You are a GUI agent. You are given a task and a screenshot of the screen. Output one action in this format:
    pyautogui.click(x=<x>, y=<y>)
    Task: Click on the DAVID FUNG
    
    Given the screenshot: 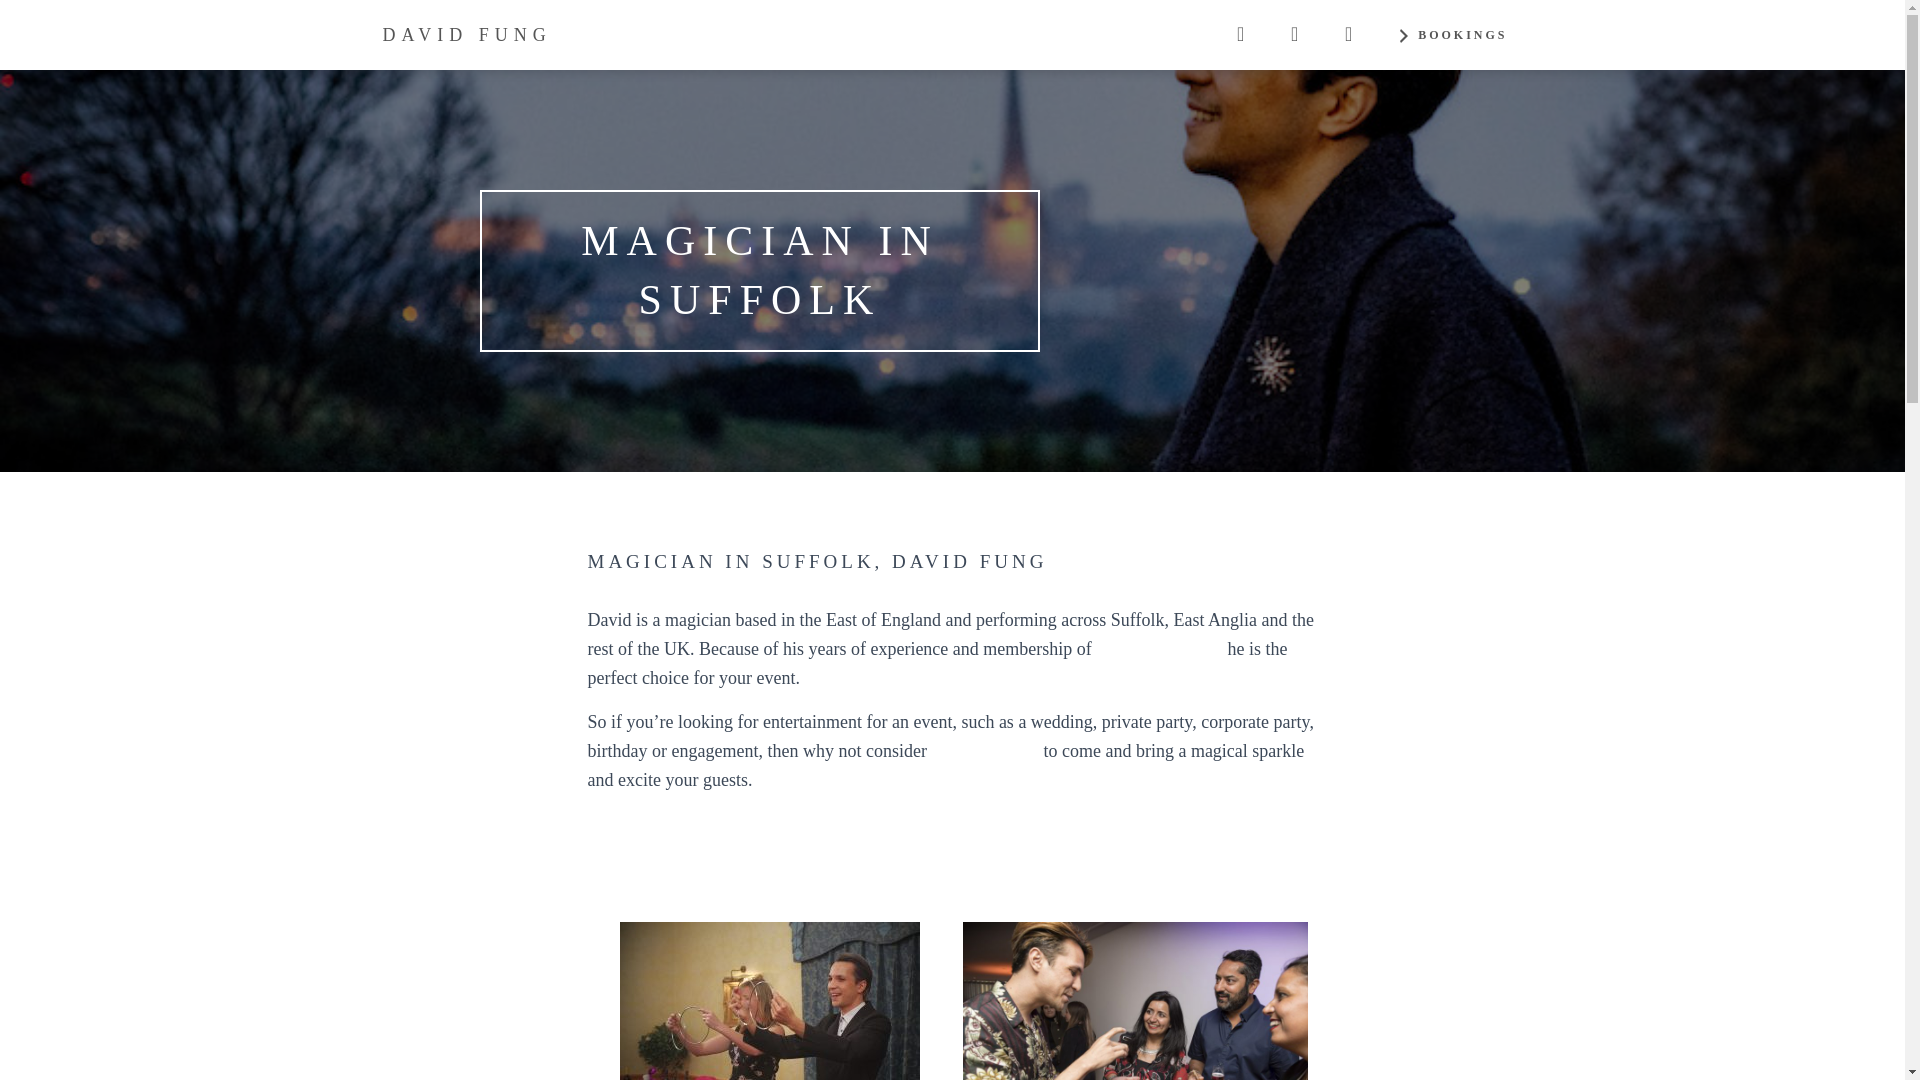 What is the action you would take?
    pyautogui.click(x=467, y=34)
    